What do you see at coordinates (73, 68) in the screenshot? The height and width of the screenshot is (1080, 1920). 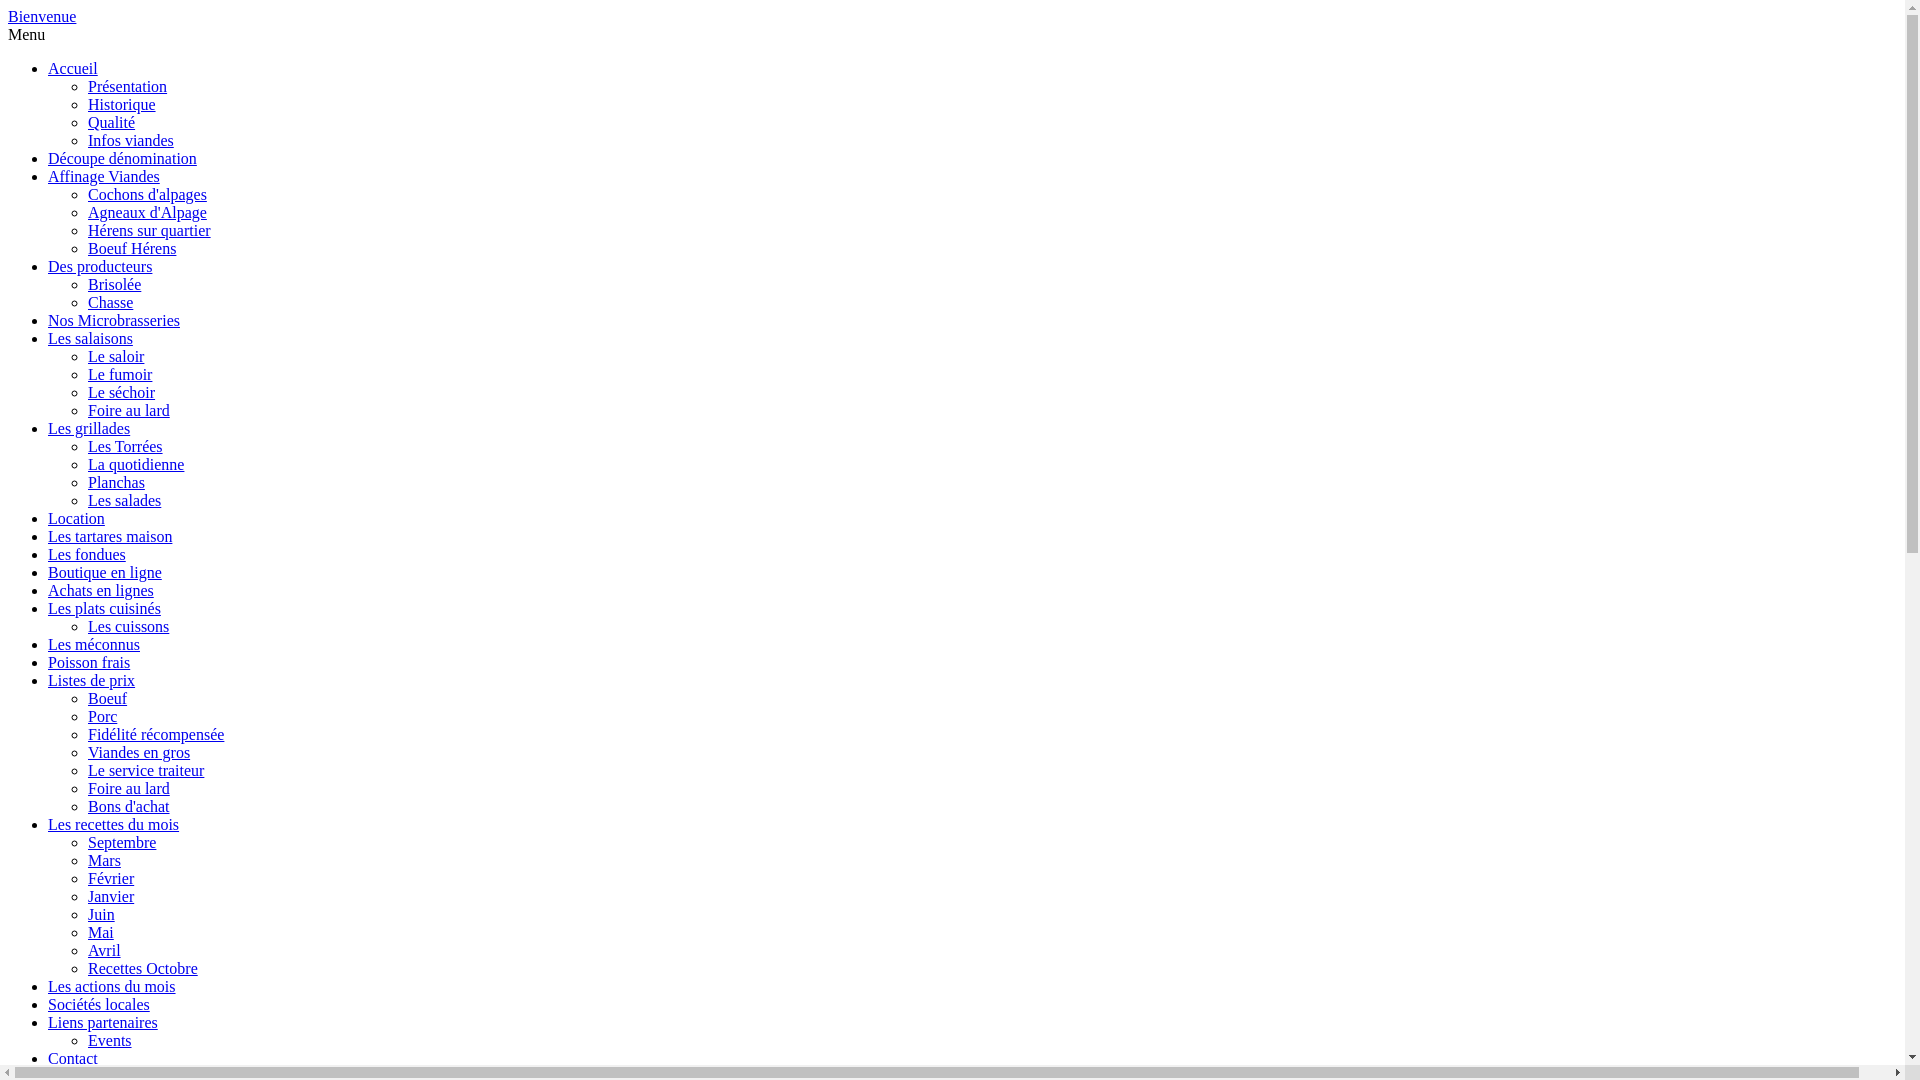 I see `Accueil` at bounding box center [73, 68].